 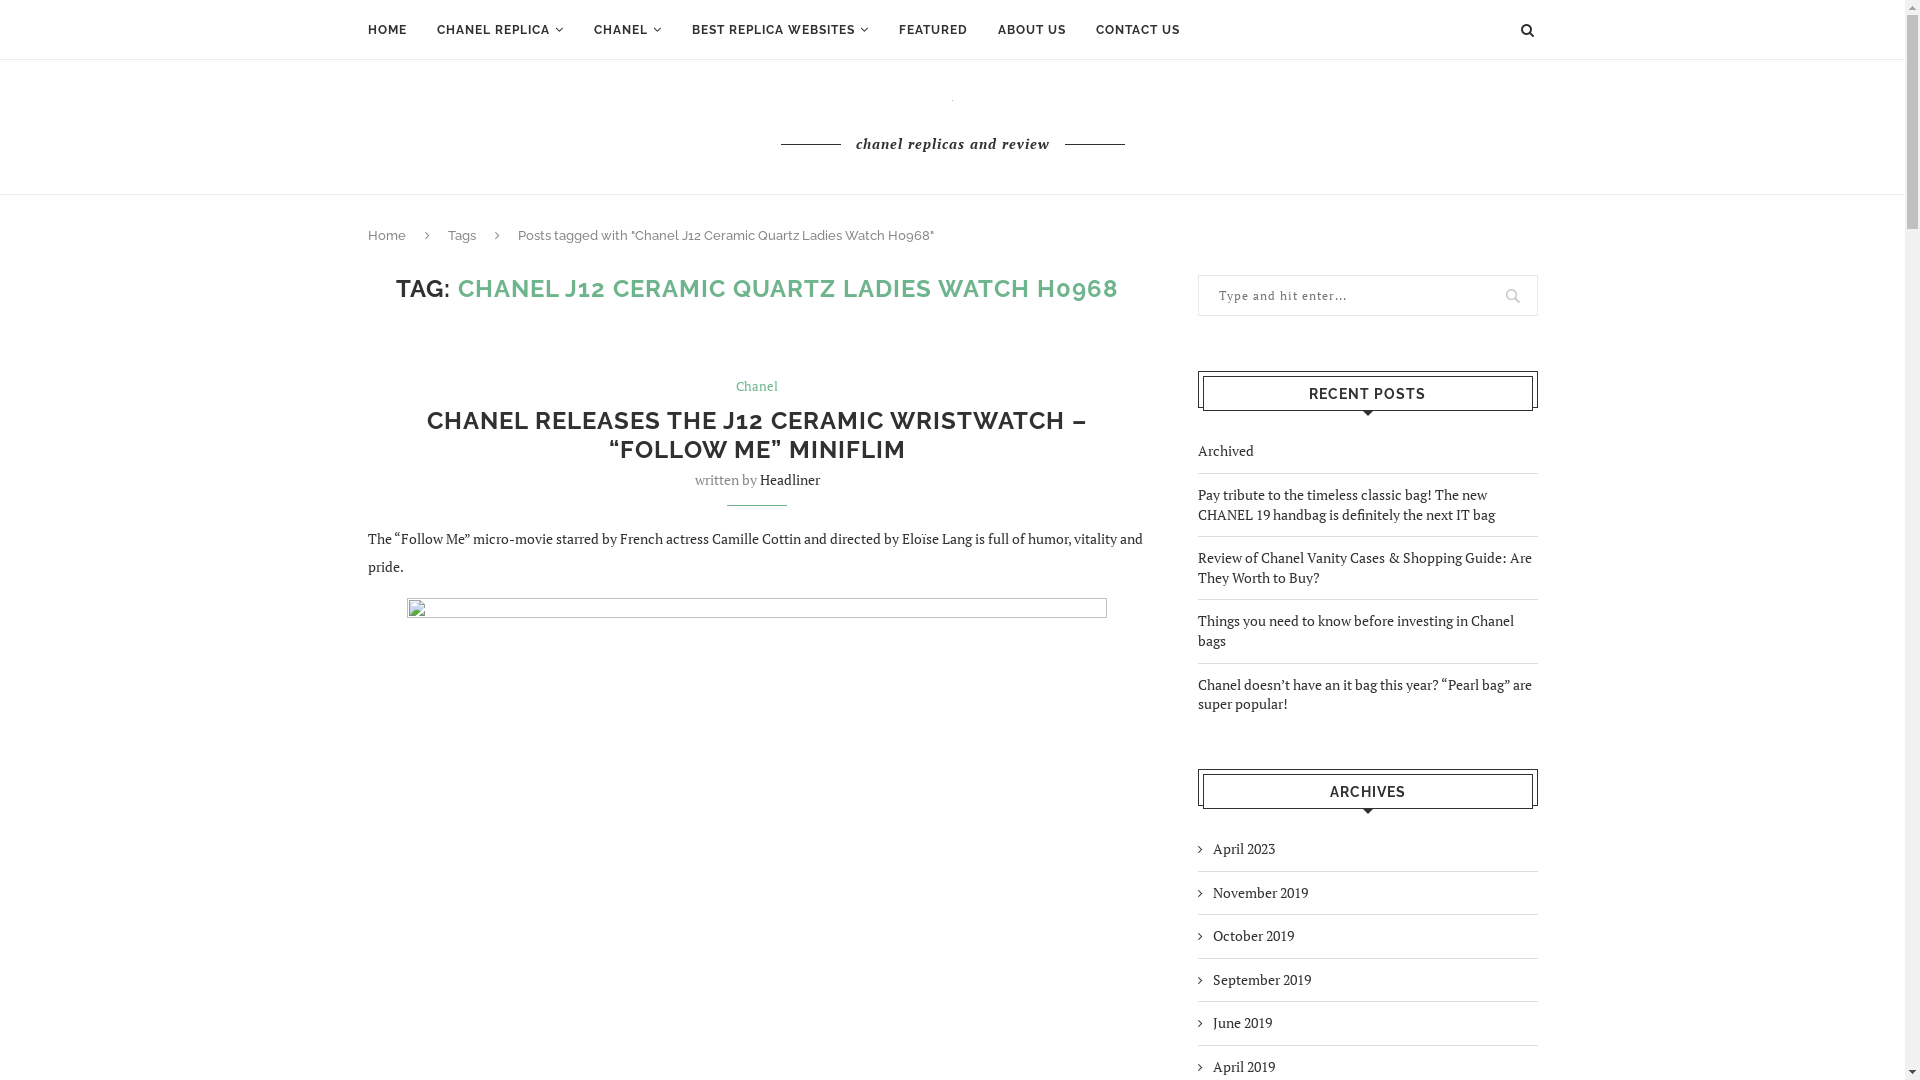 What do you see at coordinates (790, 480) in the screenshot?
I see `Headliner` at bounding box center [790, 480].